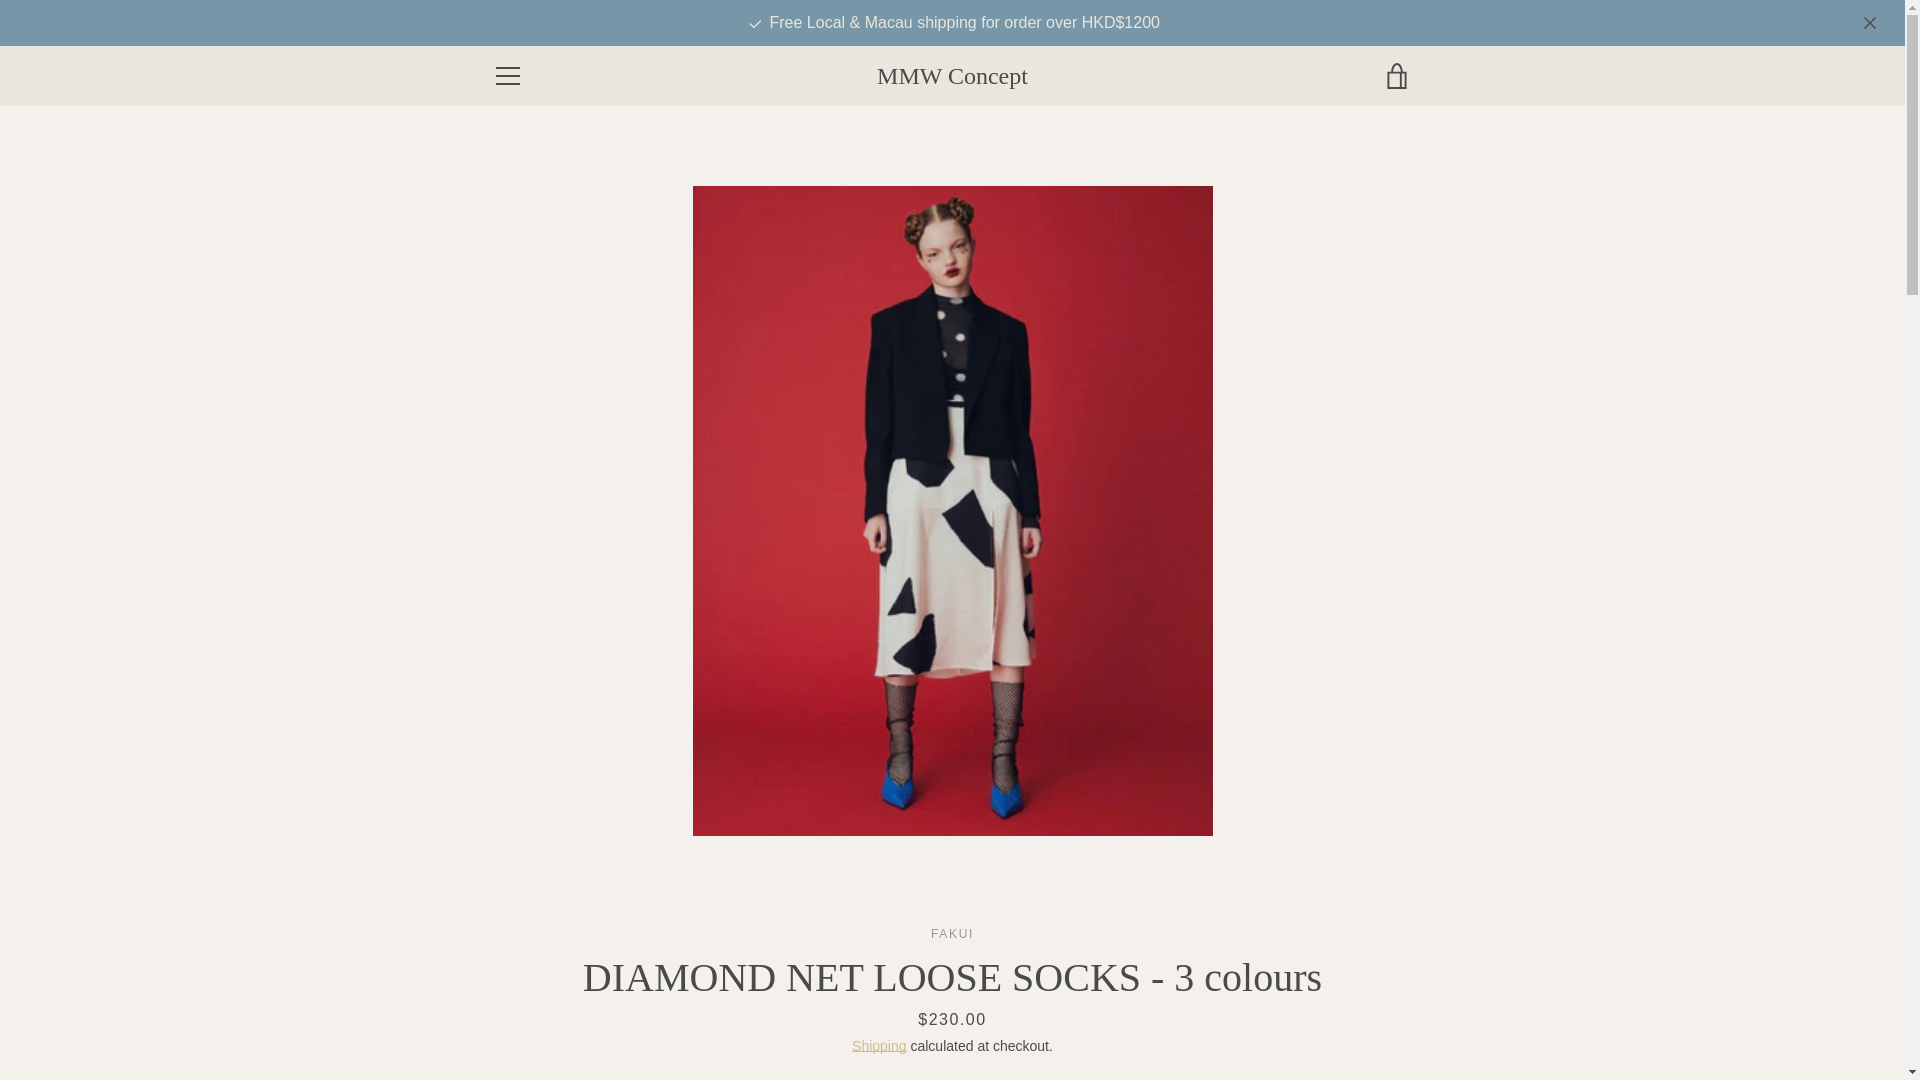 Image resolution: width=1920 pixels, height=1080 pixels. I want to click on MENU, so click(506, 76).